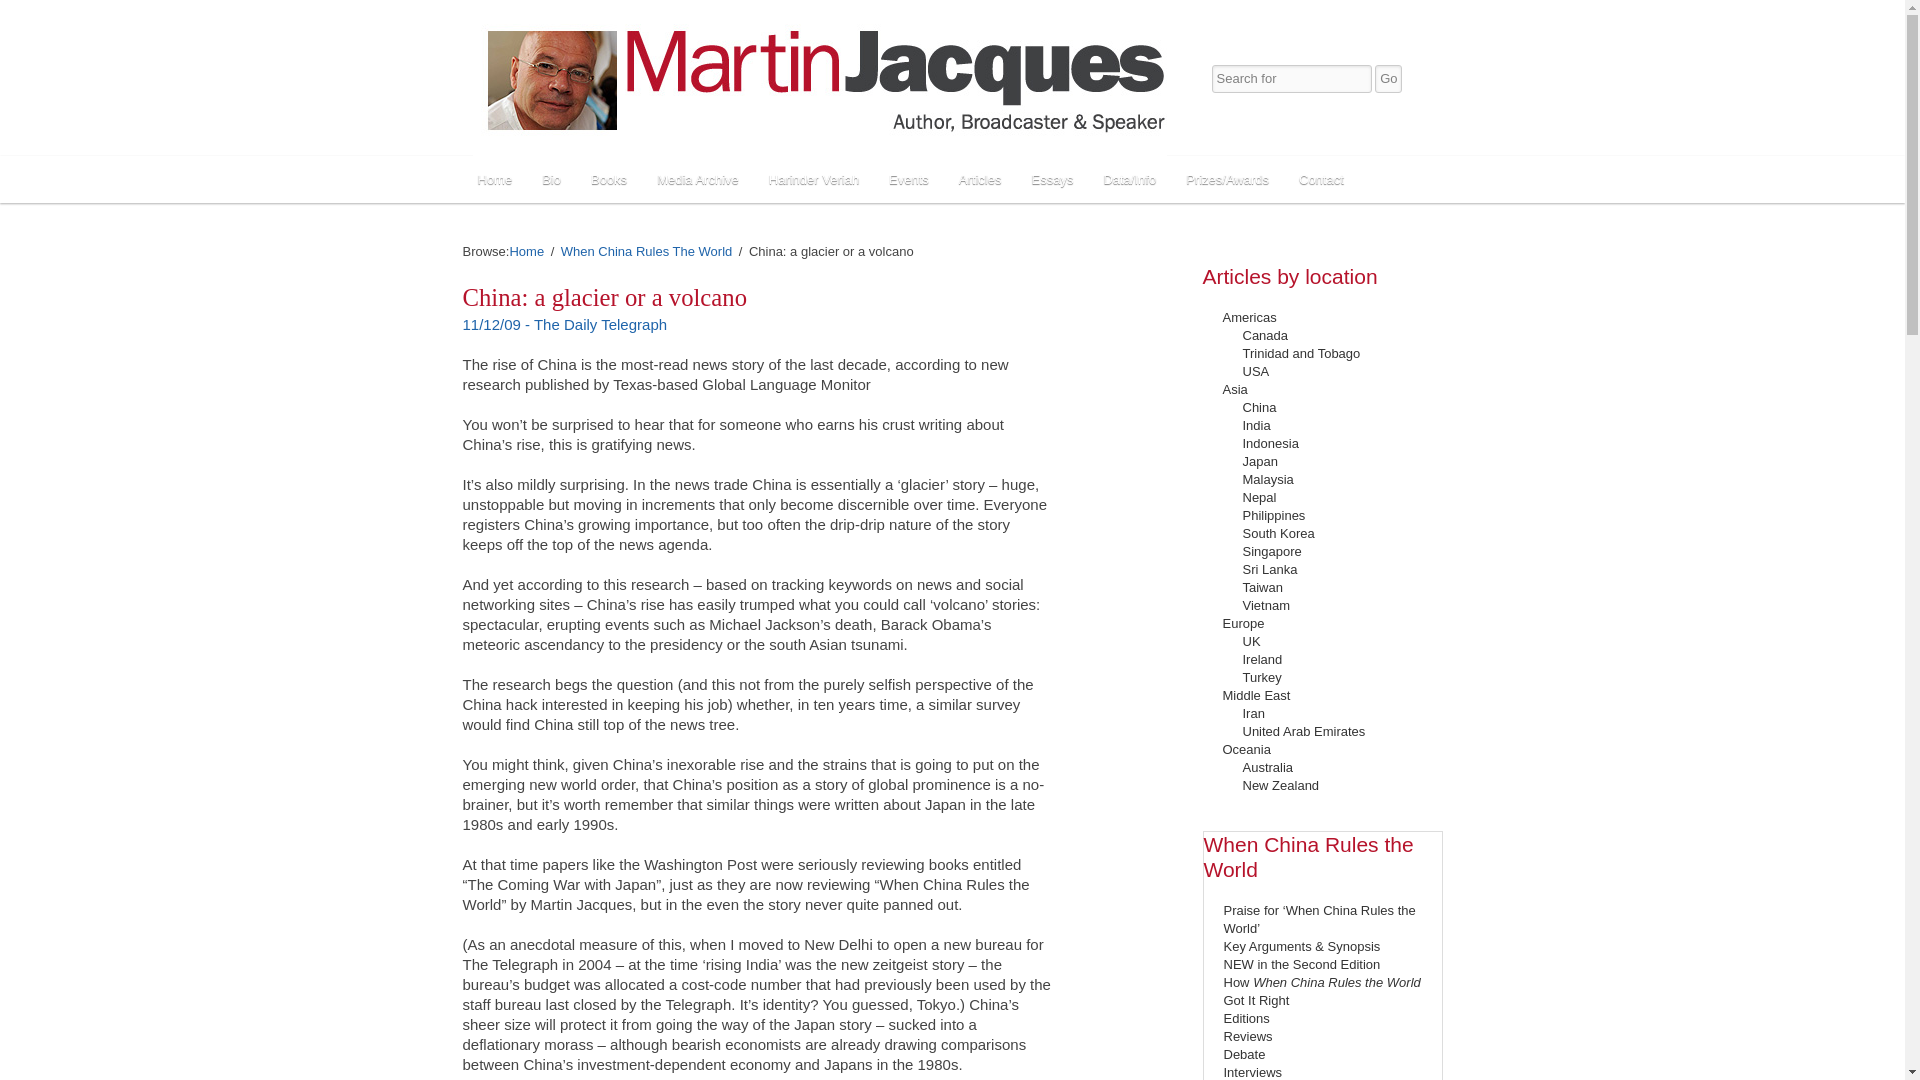  Describe the element at coordinates (1052, 179) in the screenshot. I see `Essays` at that location.